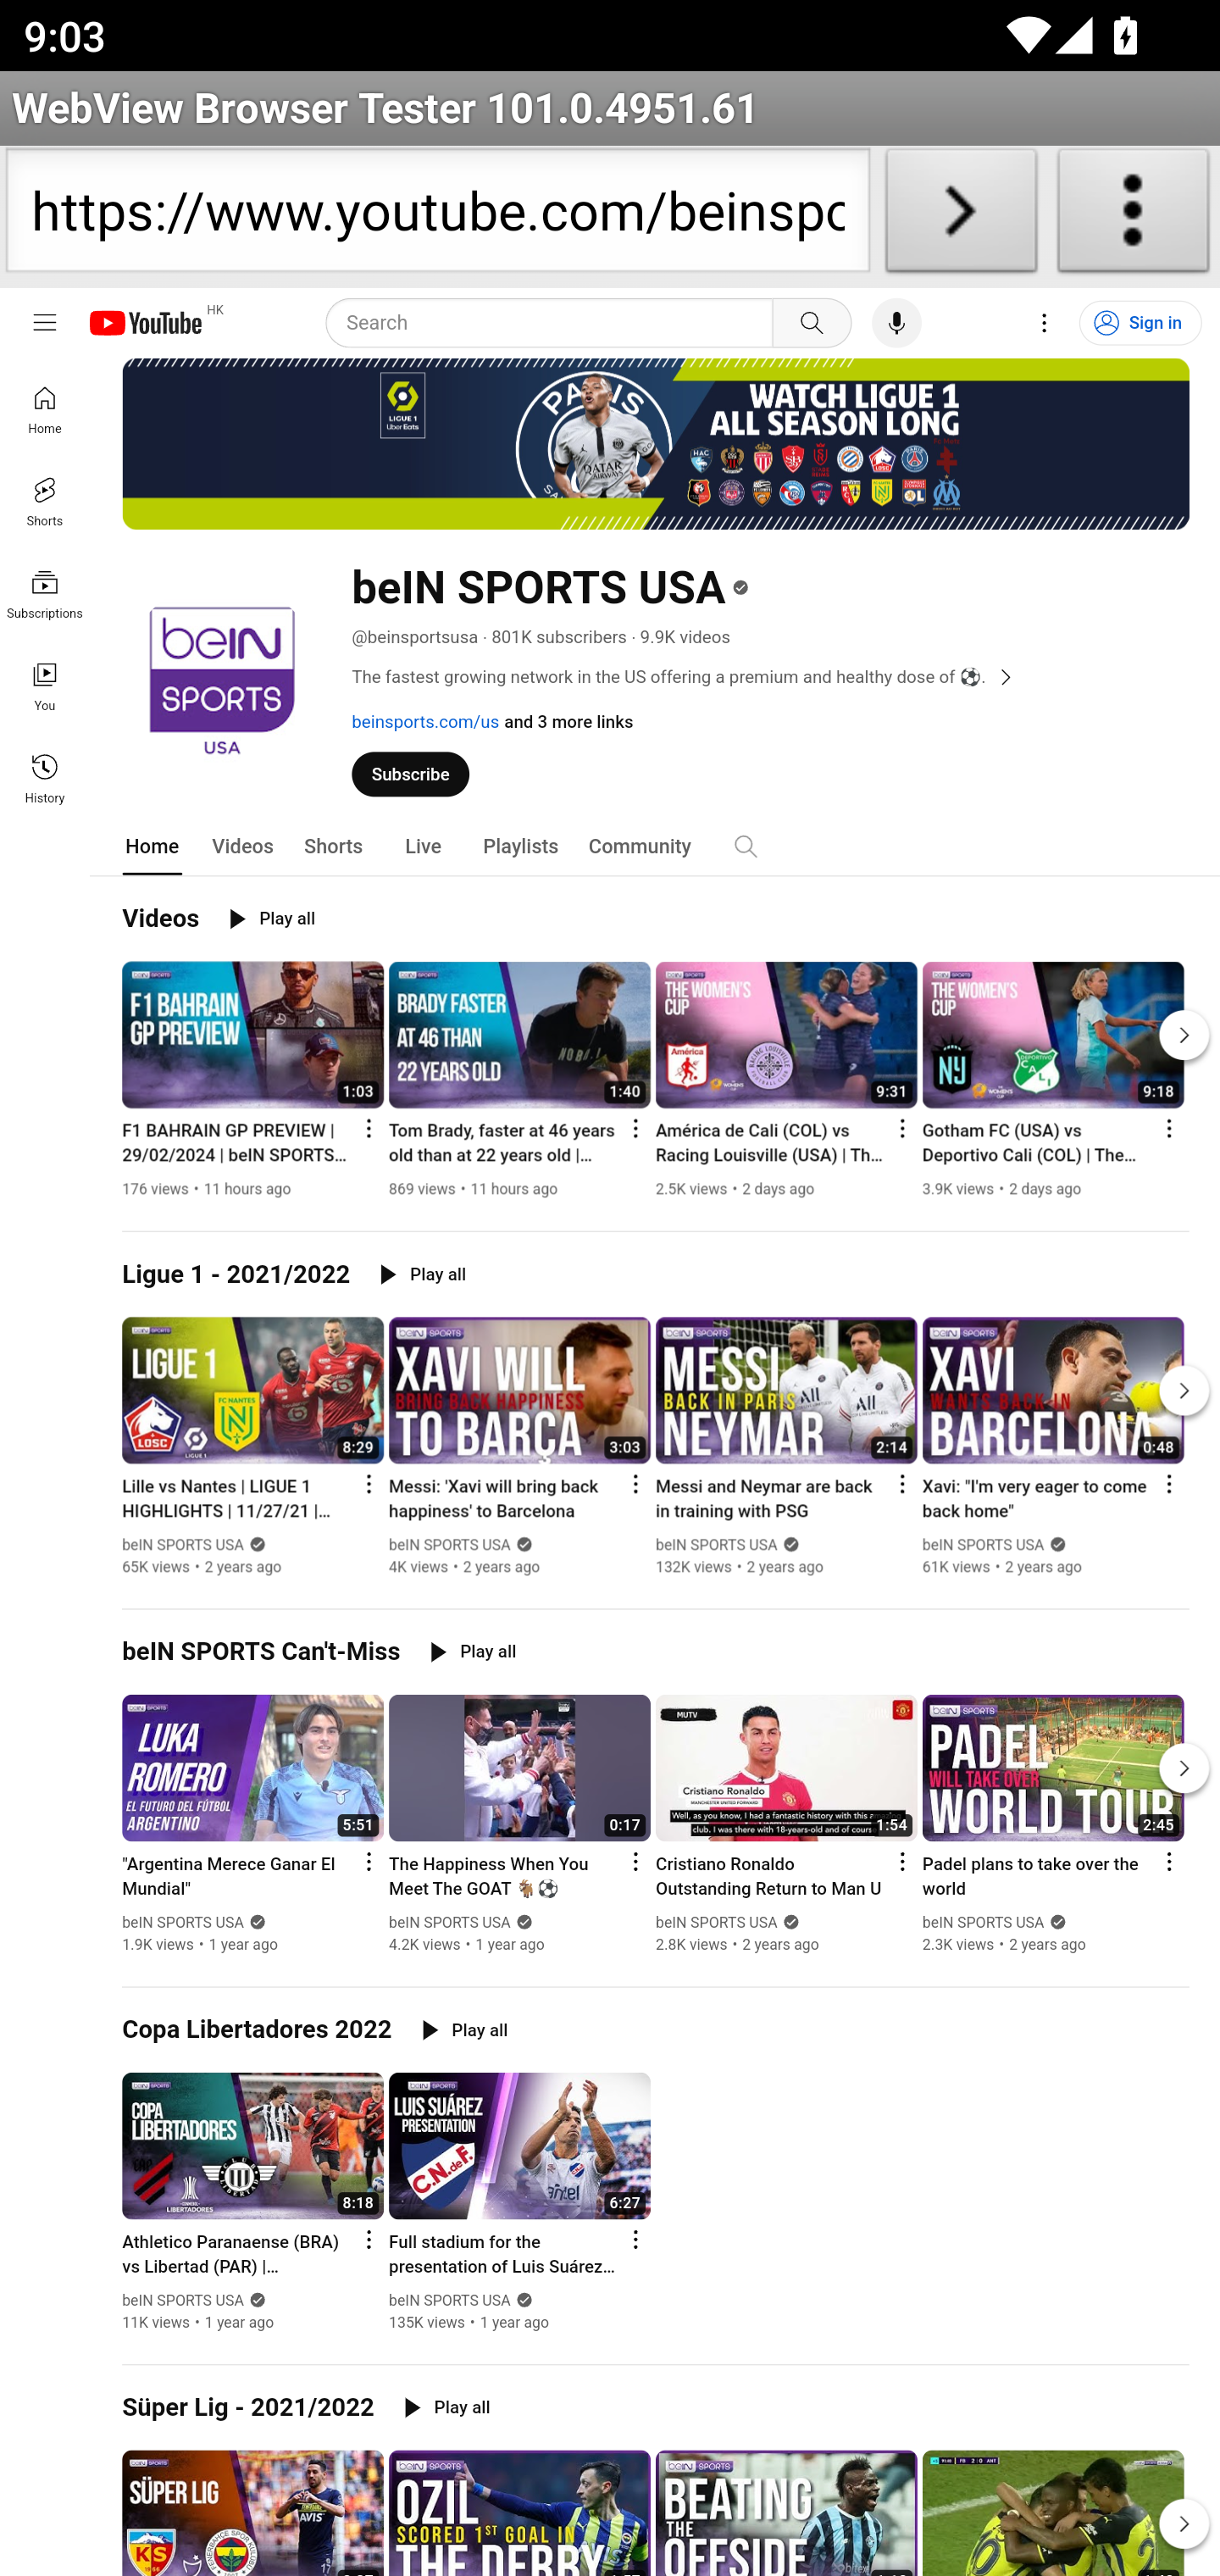  I want to click on Action menu, so click(368, 2239).